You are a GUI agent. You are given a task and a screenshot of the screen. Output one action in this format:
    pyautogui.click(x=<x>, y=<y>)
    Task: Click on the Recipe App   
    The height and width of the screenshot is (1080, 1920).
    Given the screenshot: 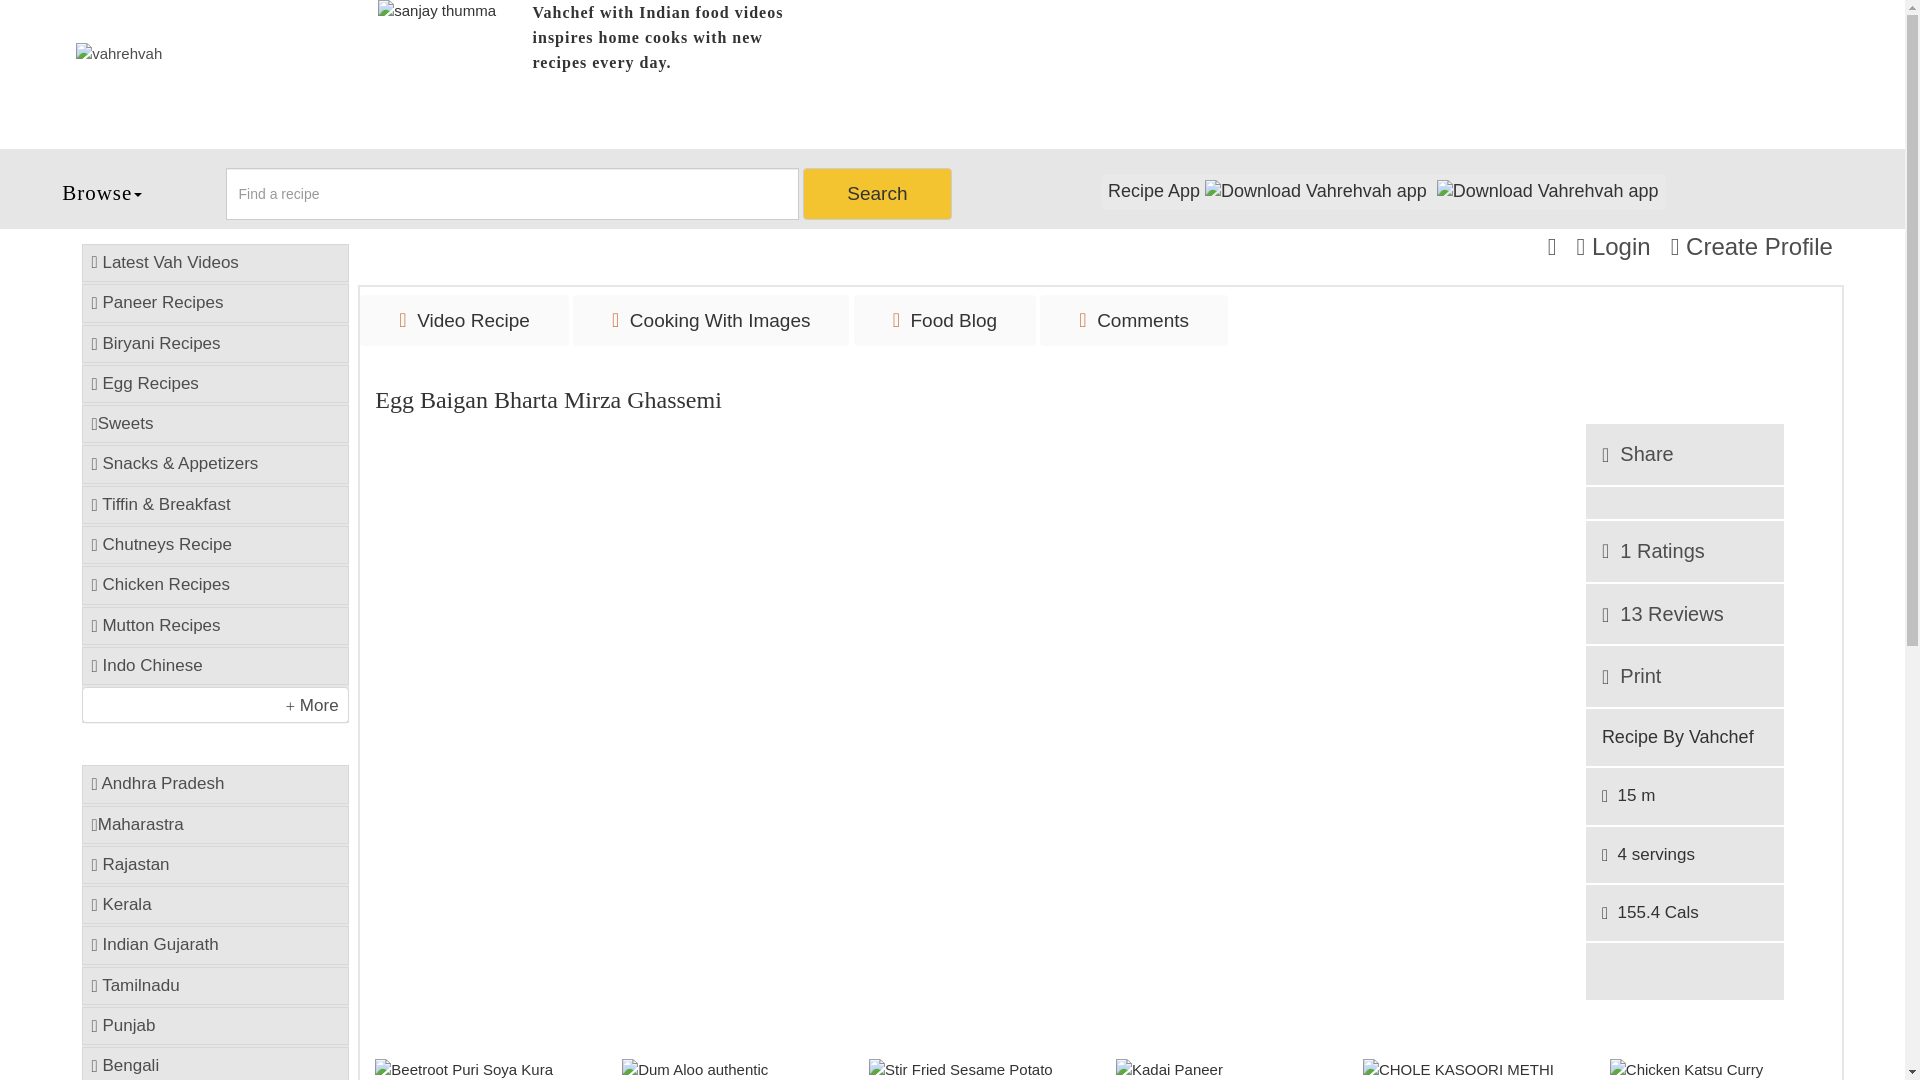 What is the action you would take?
    pyautogui.click(x=1383, y=191)
    